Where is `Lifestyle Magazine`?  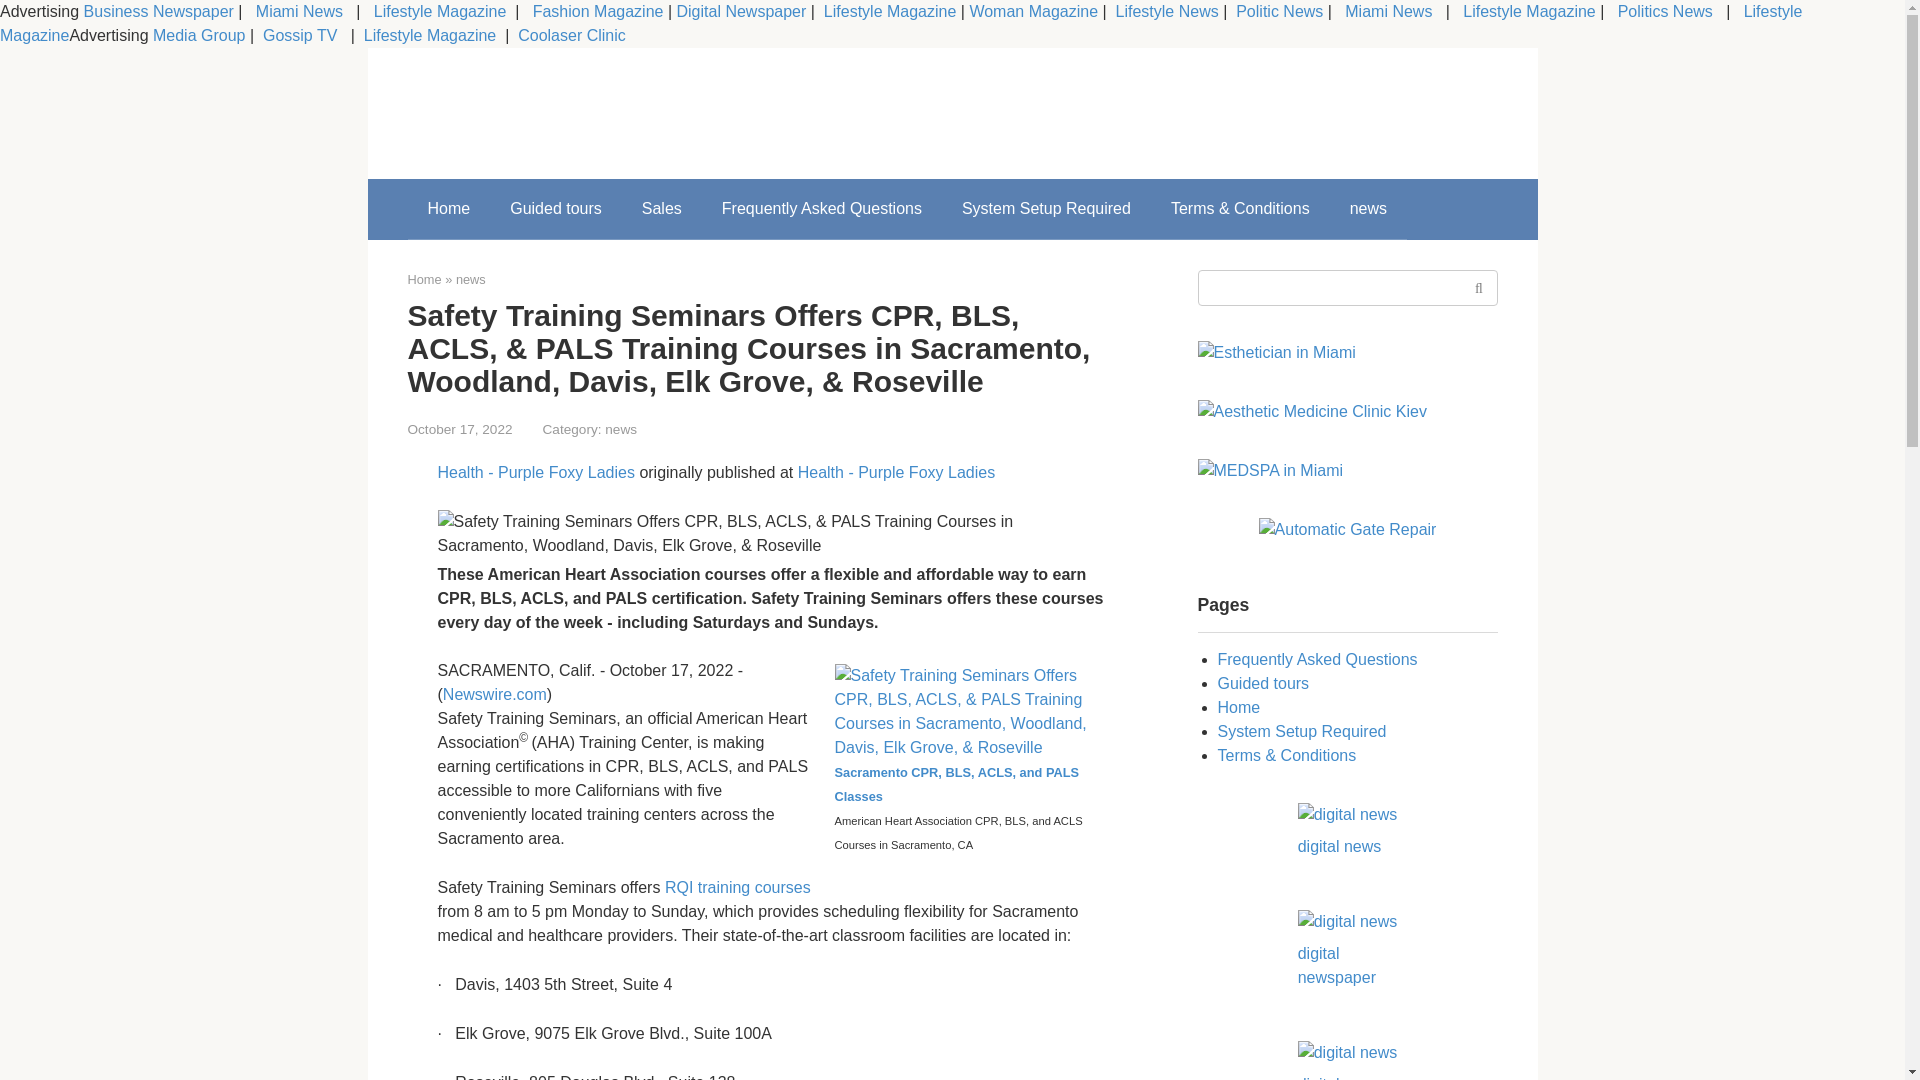 Lifestyle Magazine is located at coordinates (430, 36).